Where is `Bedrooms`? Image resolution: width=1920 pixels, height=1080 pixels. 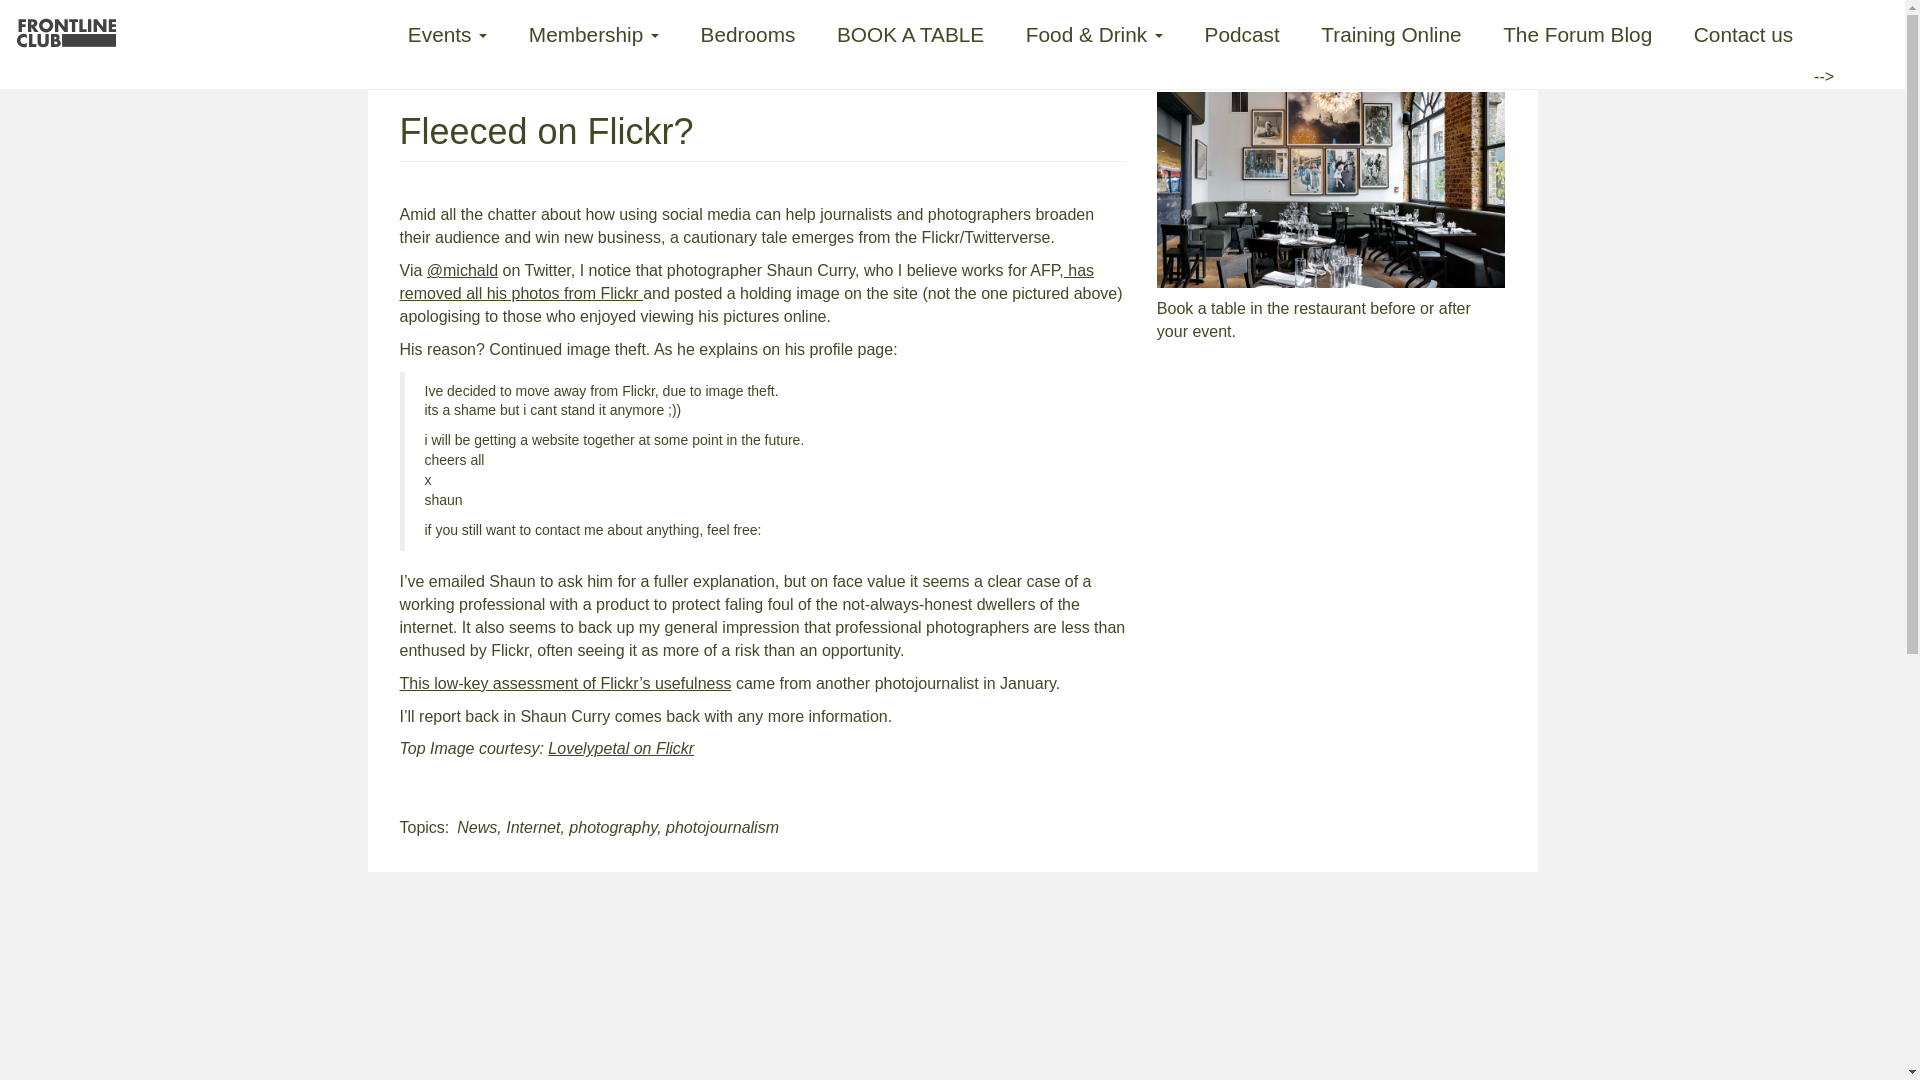 Bedrooms is located at coordinates (748, 32).